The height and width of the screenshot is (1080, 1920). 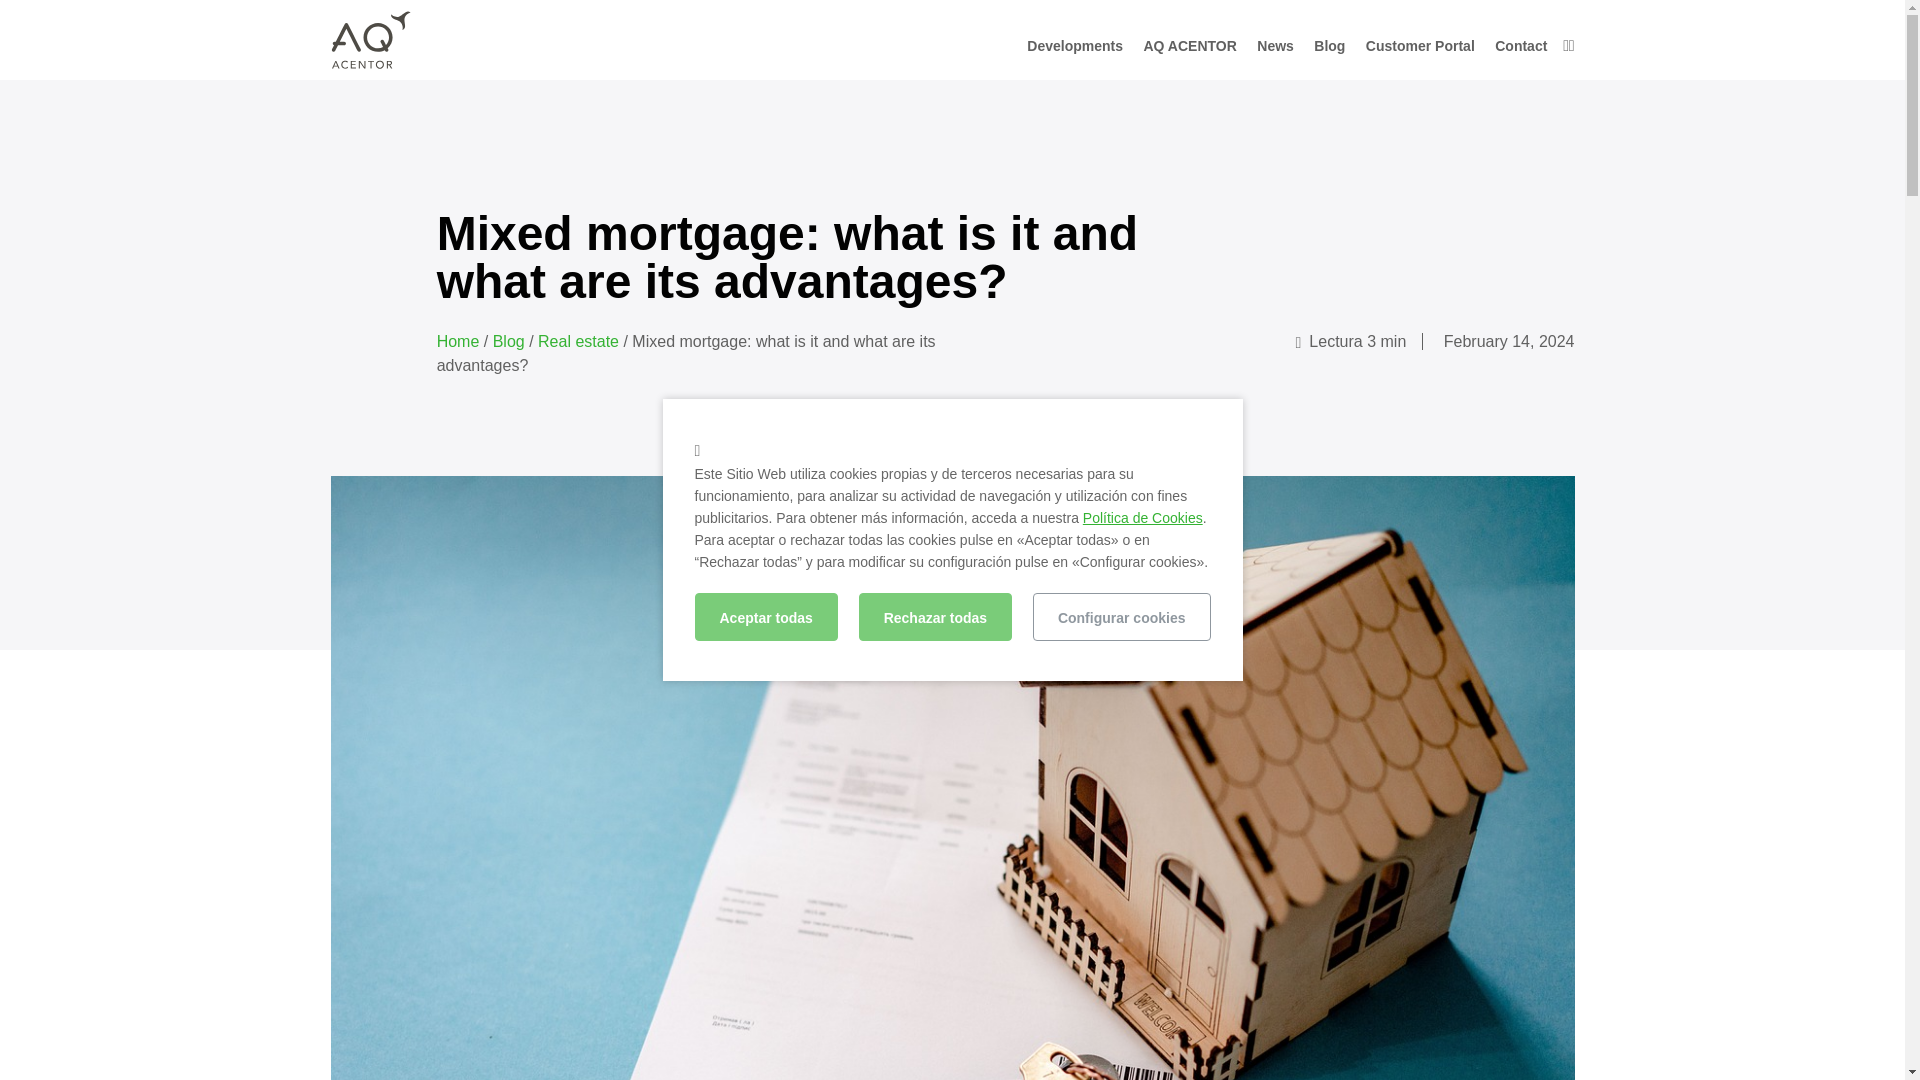 I want to click on Home, so click(x=346, y=108).